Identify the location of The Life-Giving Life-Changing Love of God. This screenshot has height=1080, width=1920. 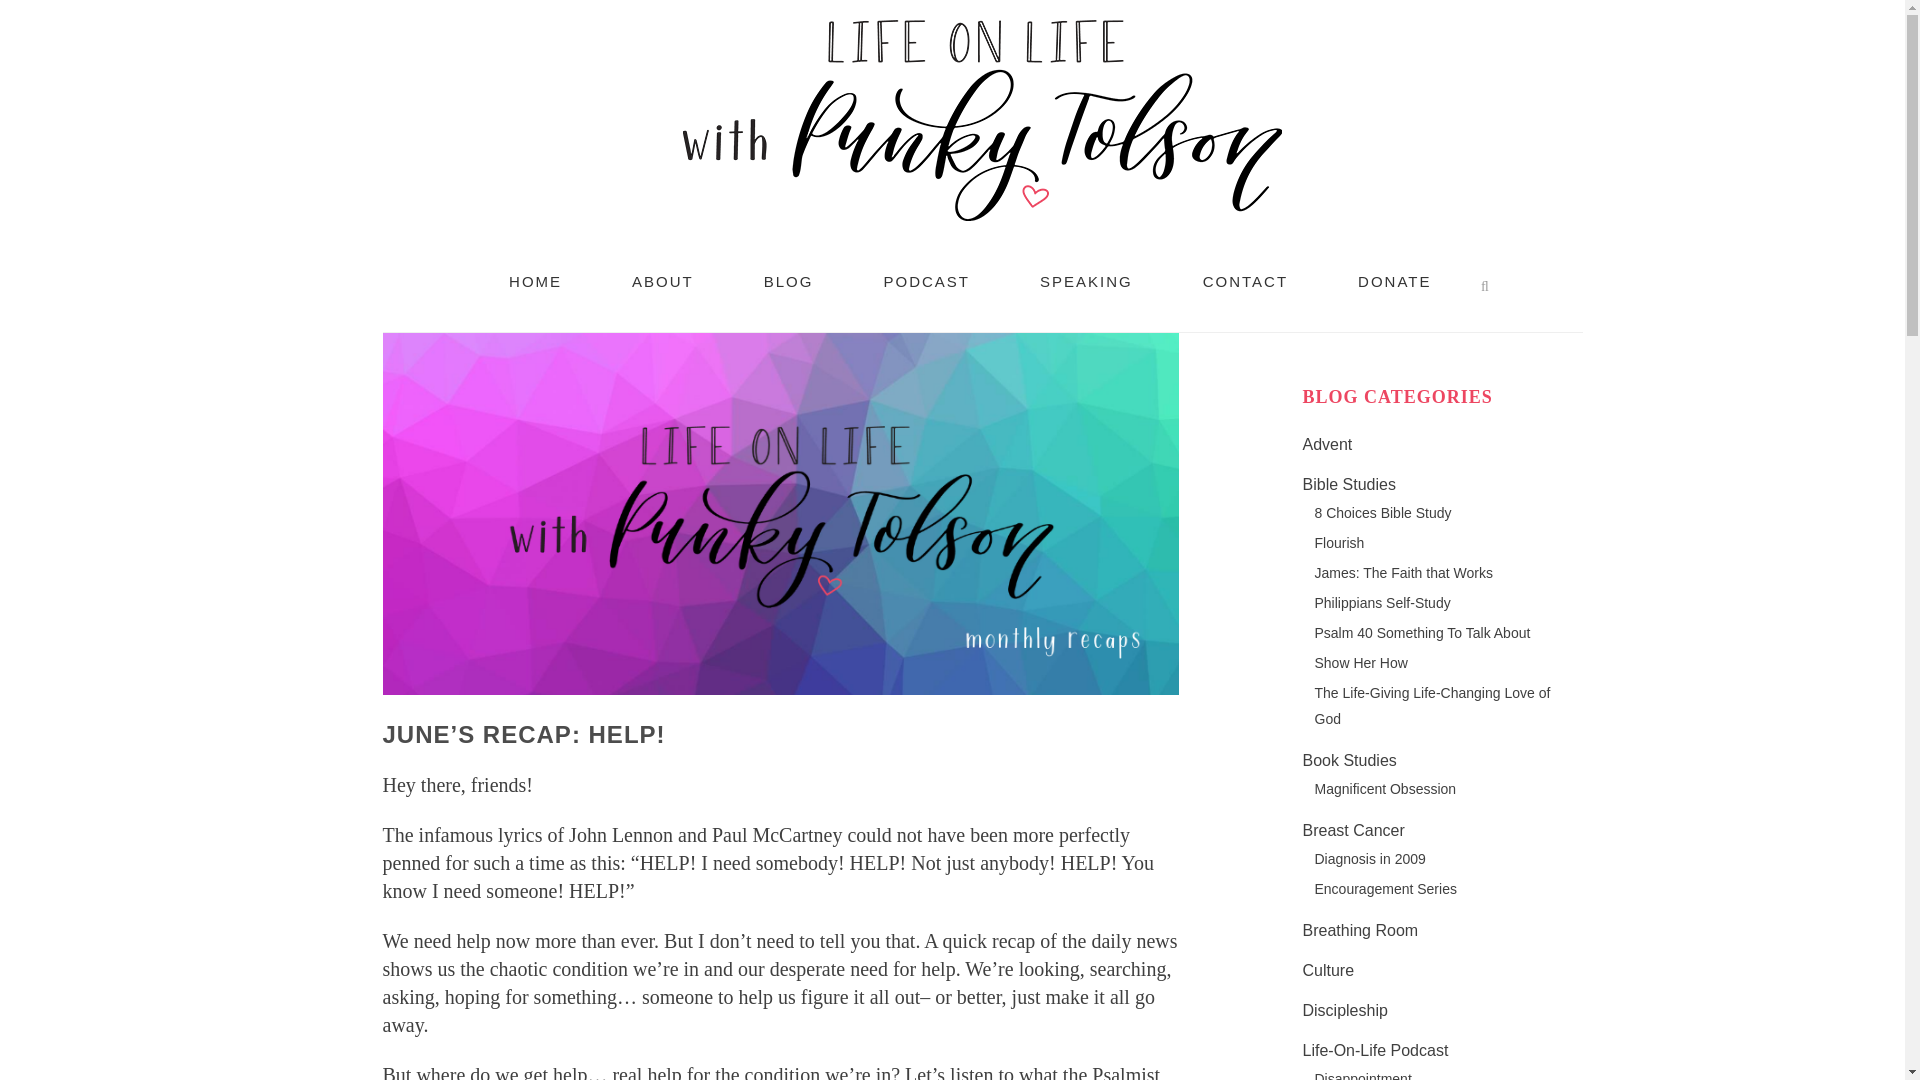
(1431, 705).